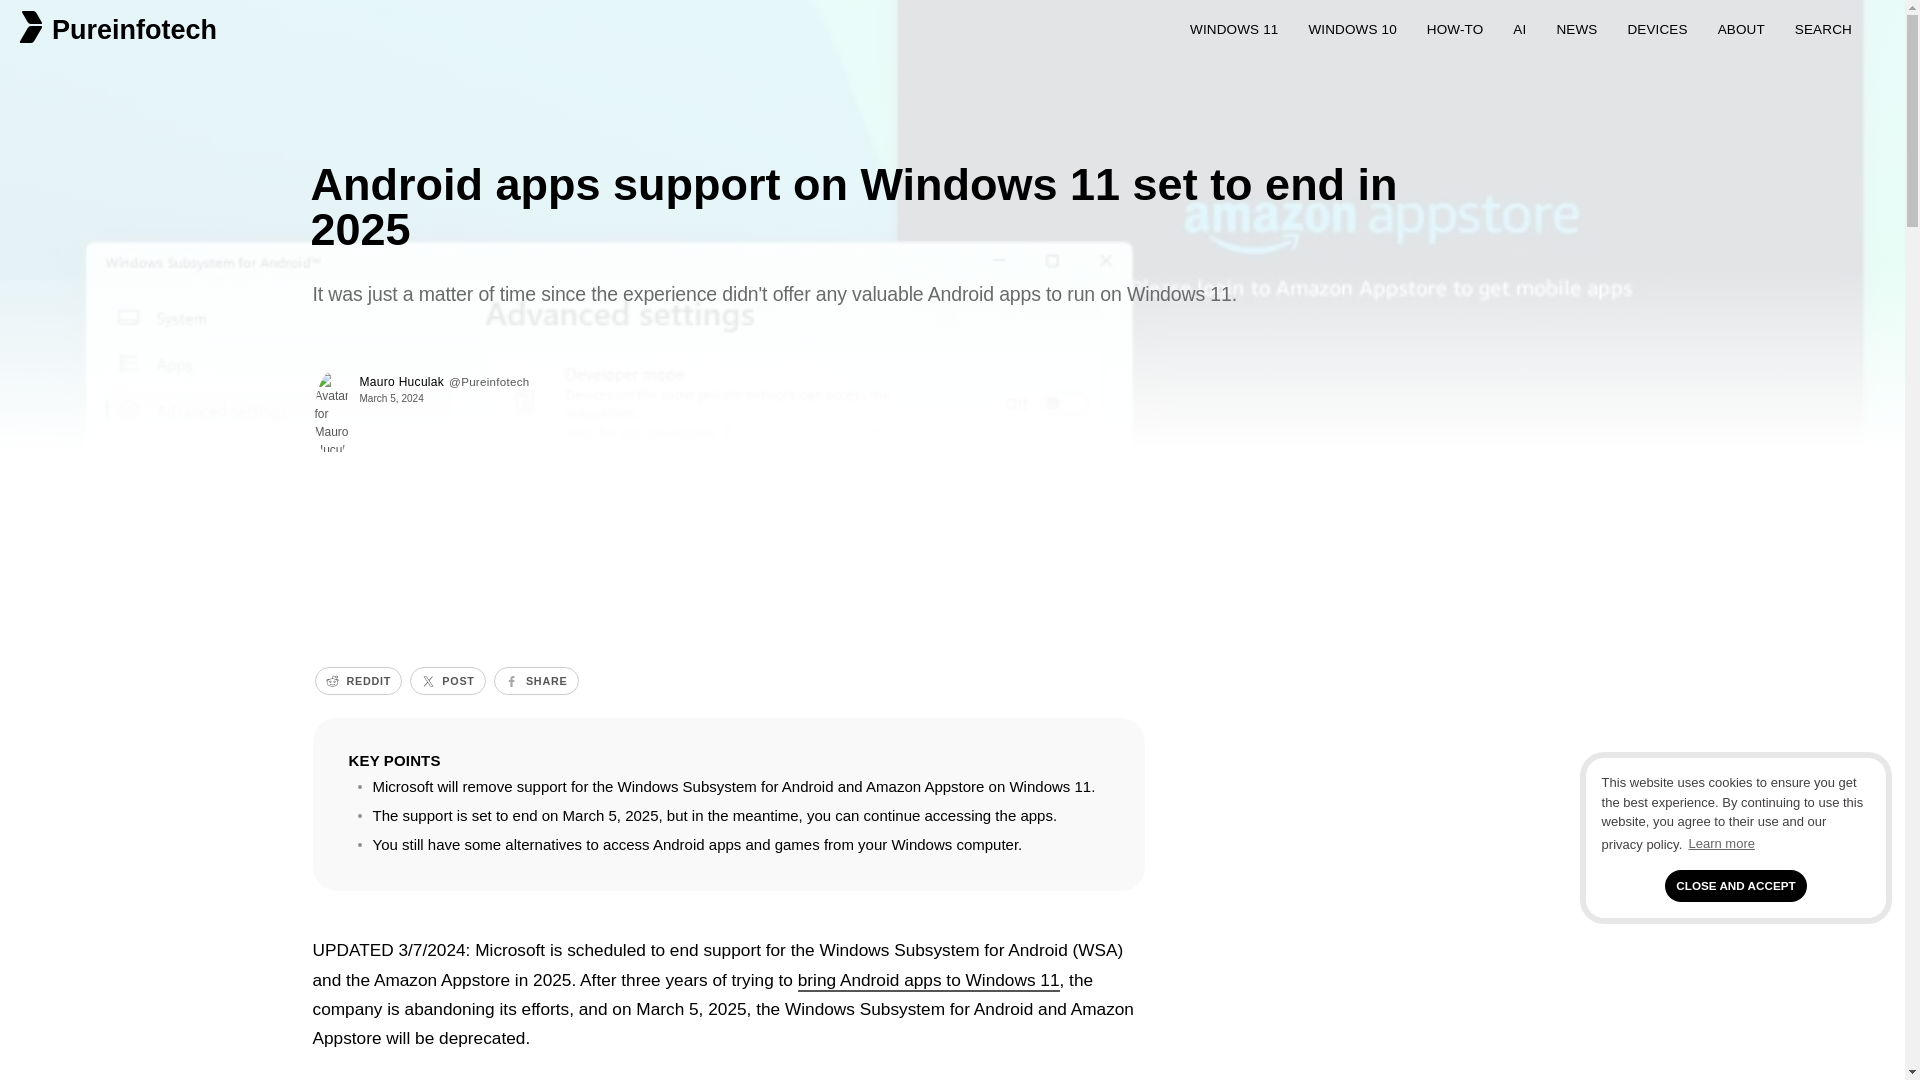  What do you see at coordinates (1741, 24) in the screenshot?
I see `ABOUT` at bounding box center [1741, 24].